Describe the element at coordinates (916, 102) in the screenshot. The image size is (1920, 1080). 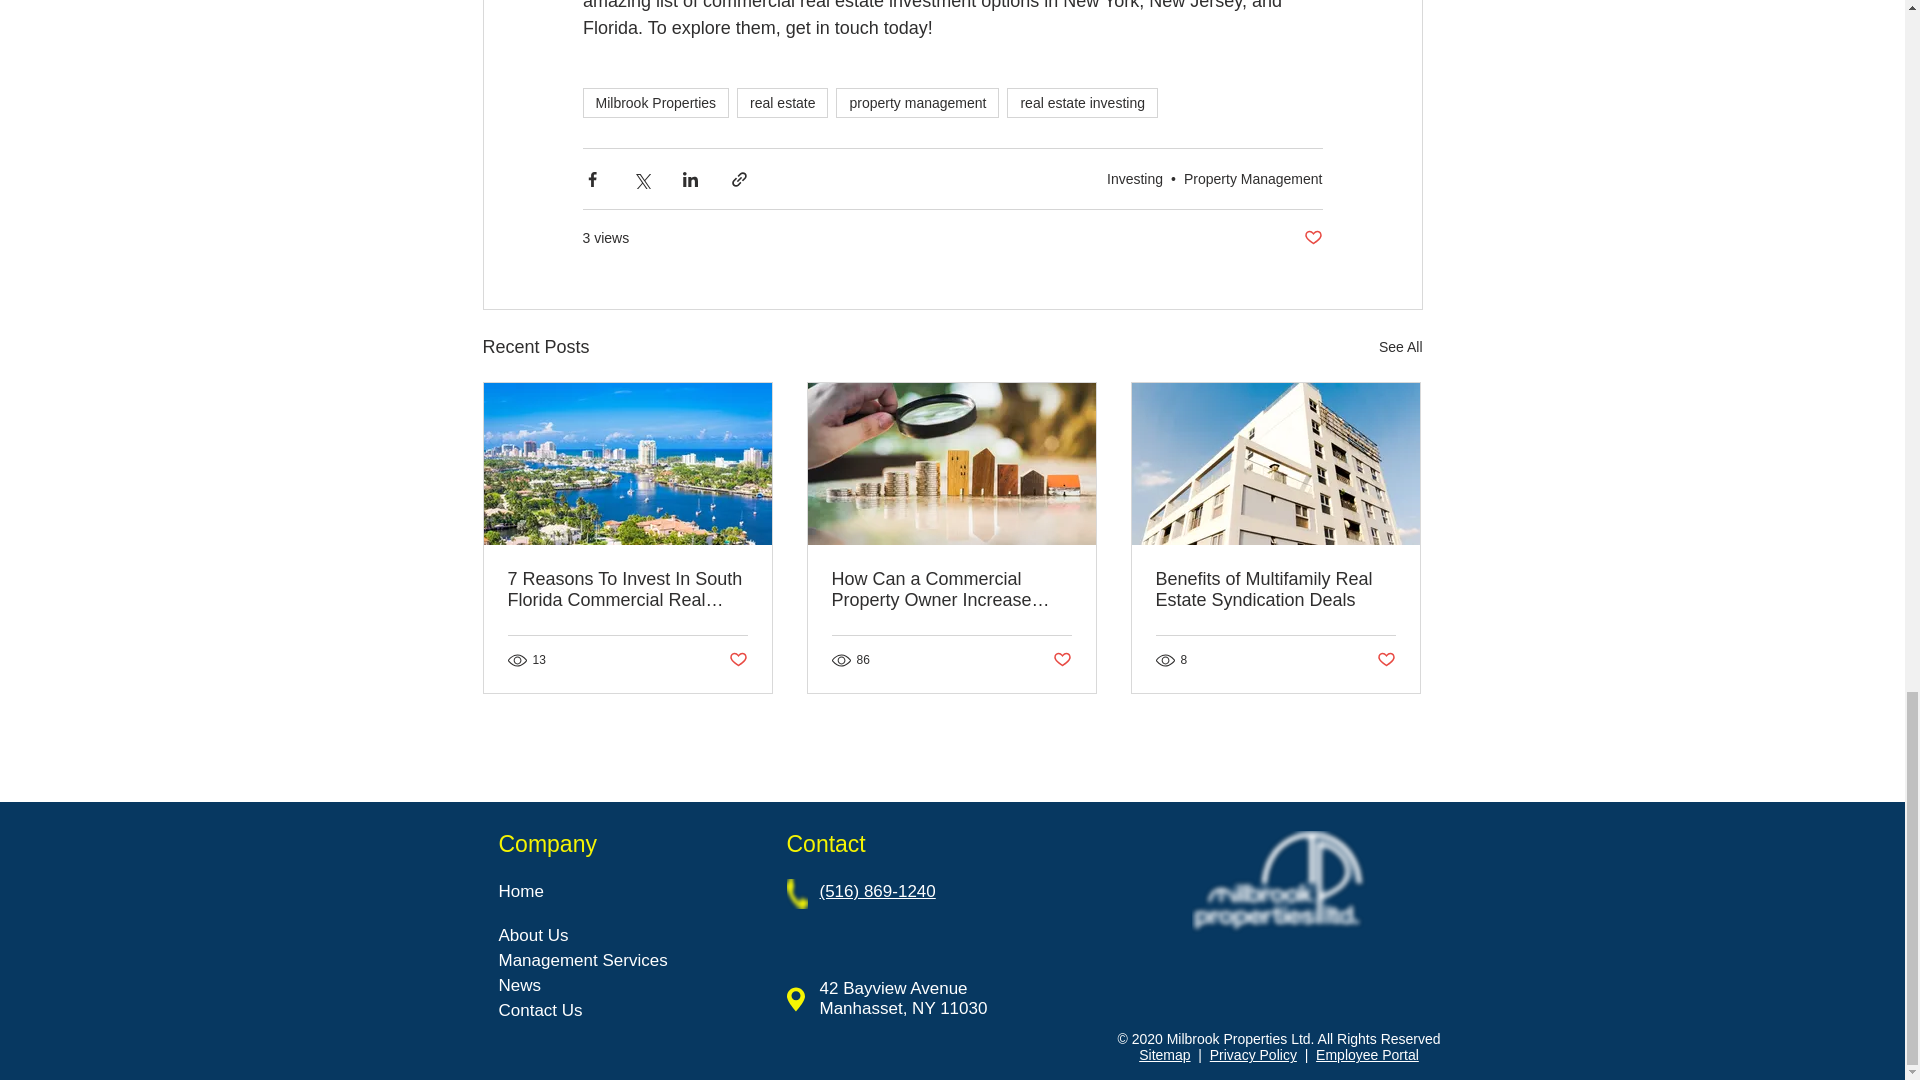
I see `property management` at that location.